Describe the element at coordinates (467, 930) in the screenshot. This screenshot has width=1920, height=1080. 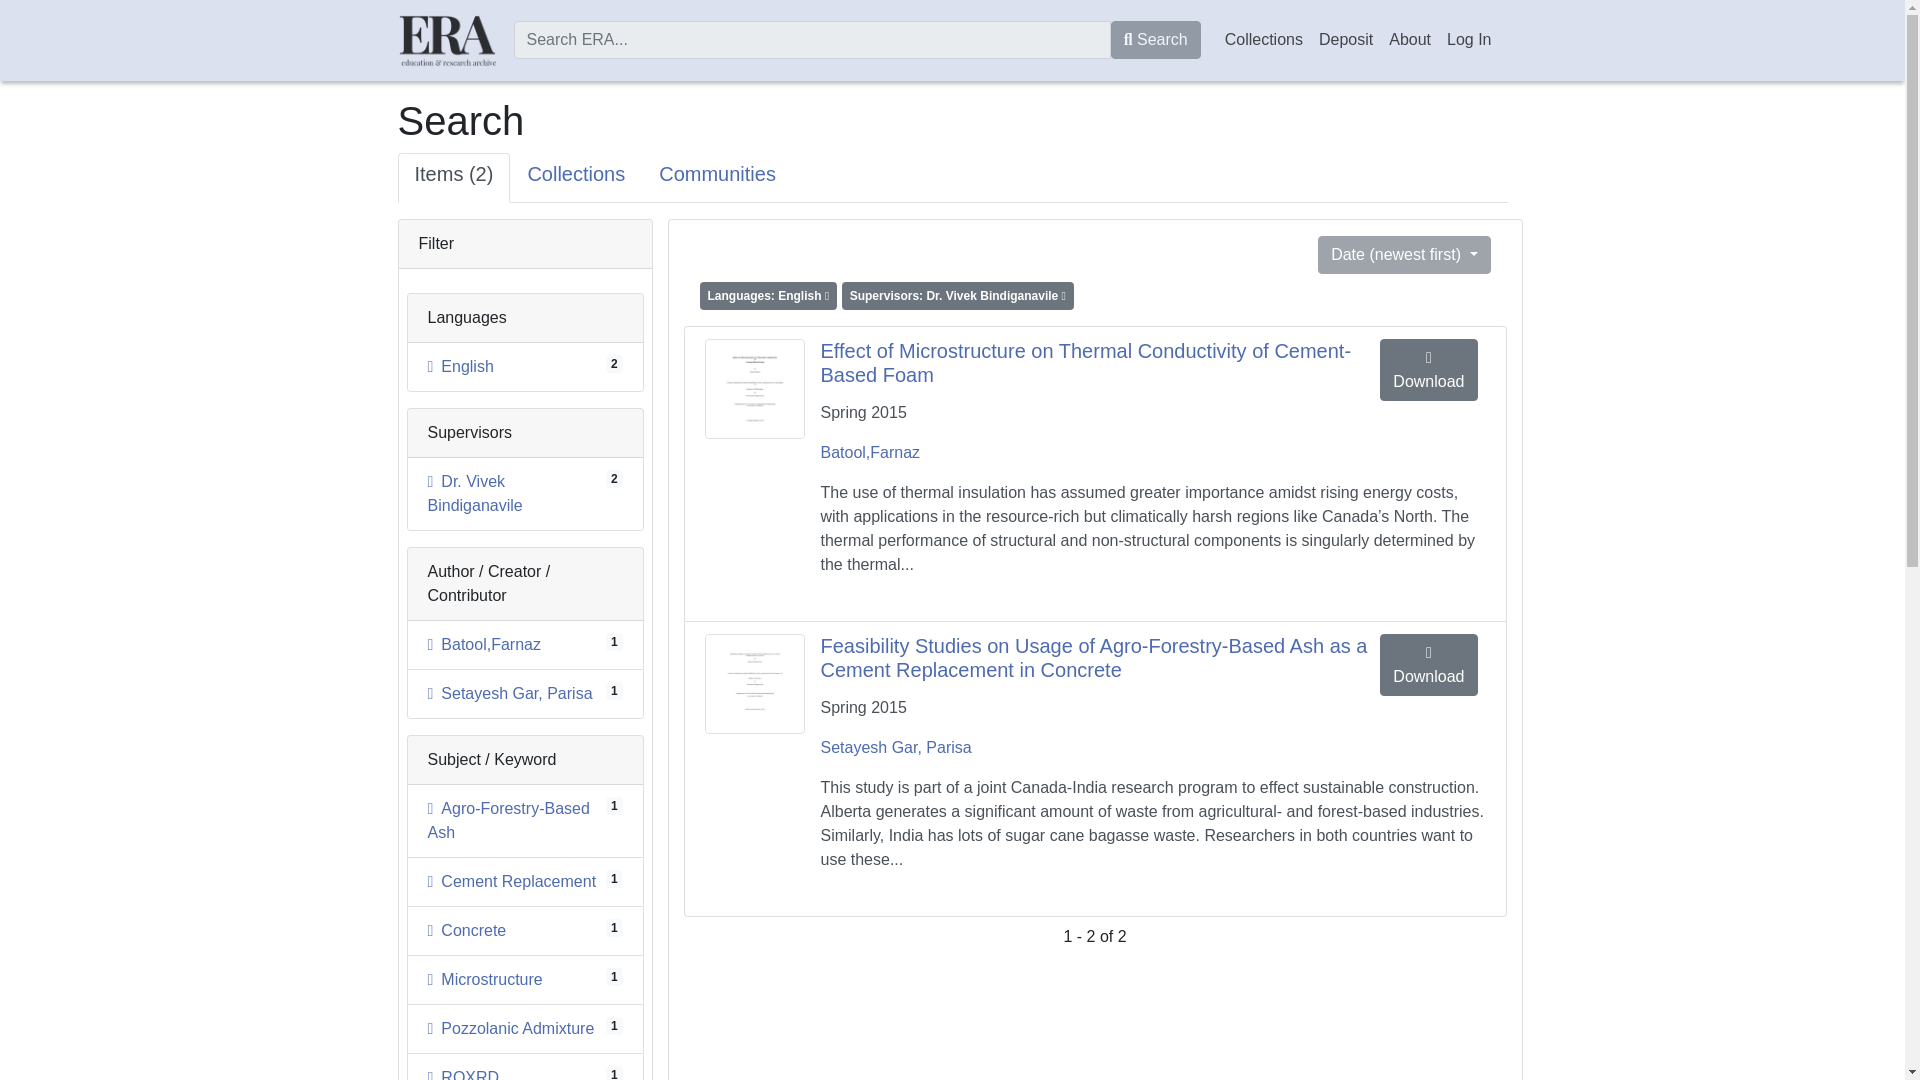
I see `Collections` at that location.